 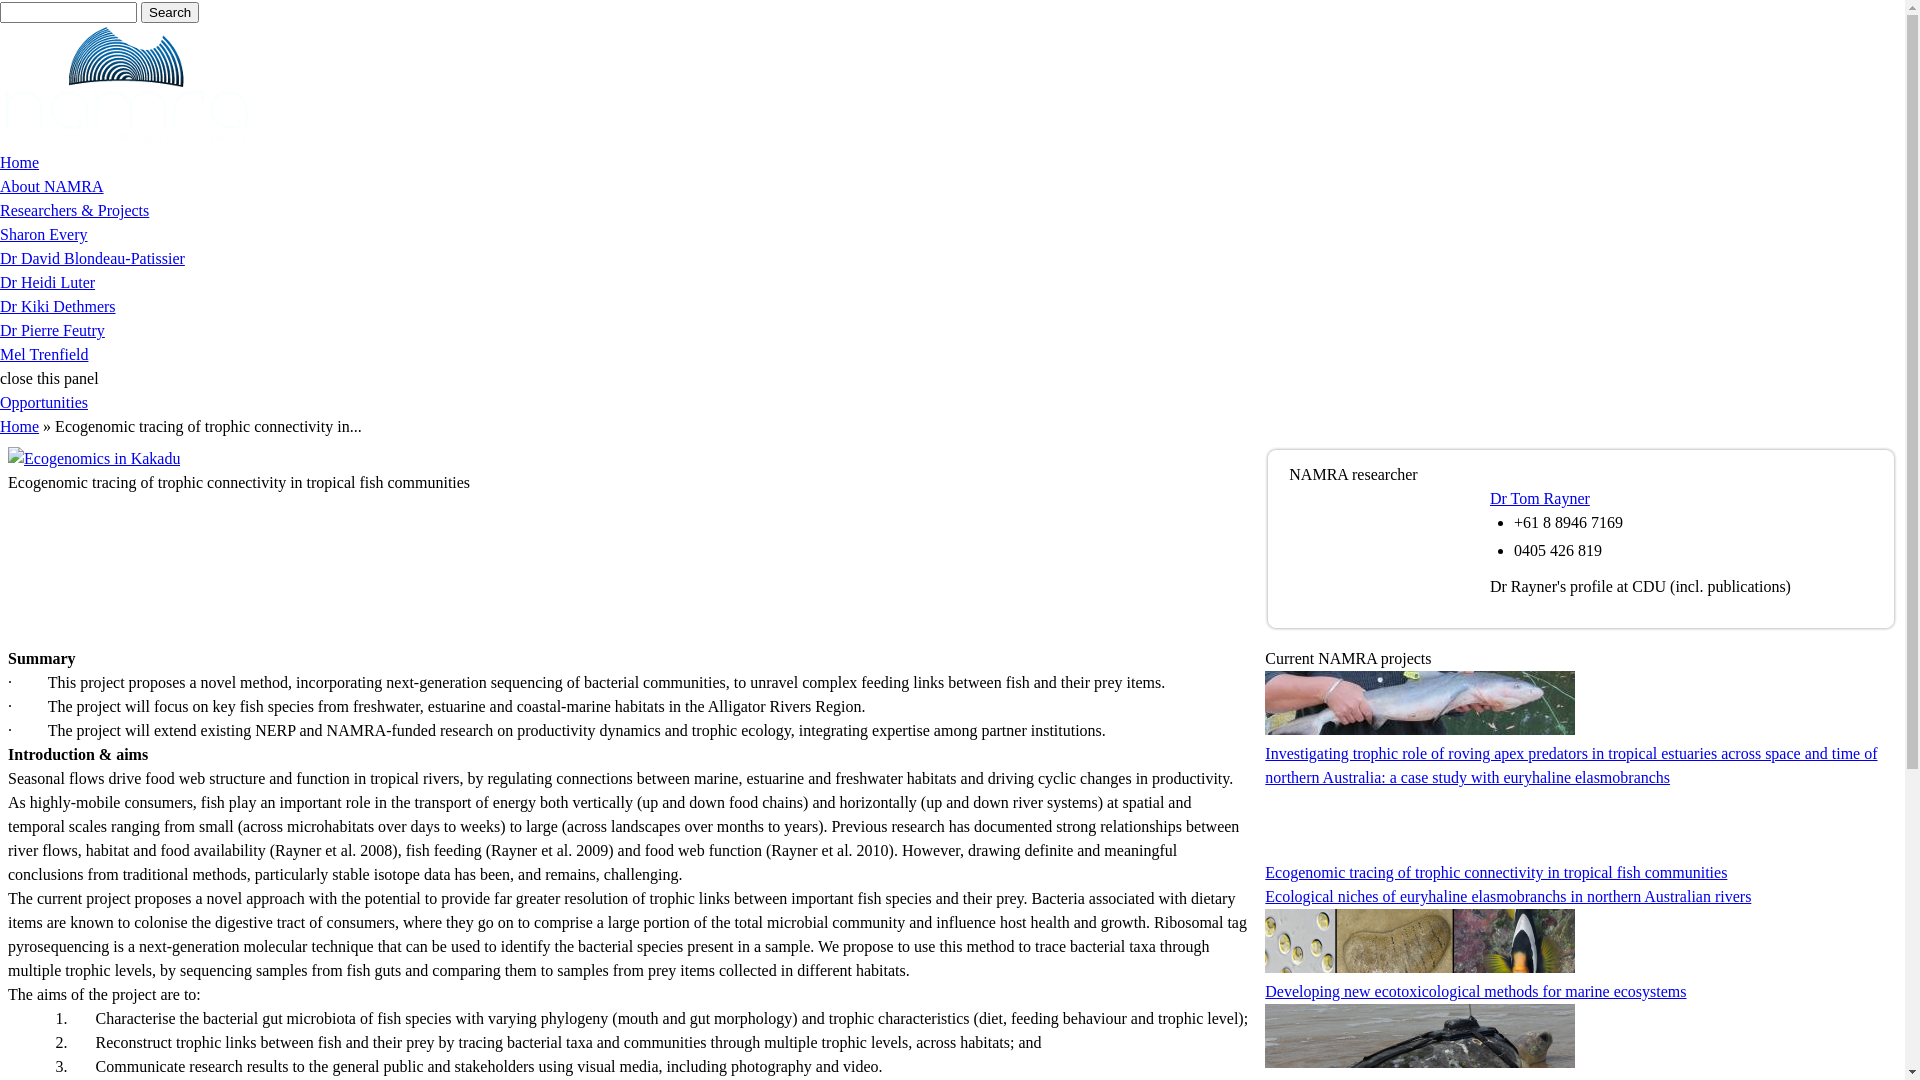 What do you see at coordinates (1420, 822) in the screenshot?
I see `Ecogenomics in Kakadu` at bounding box center [1420, 822].